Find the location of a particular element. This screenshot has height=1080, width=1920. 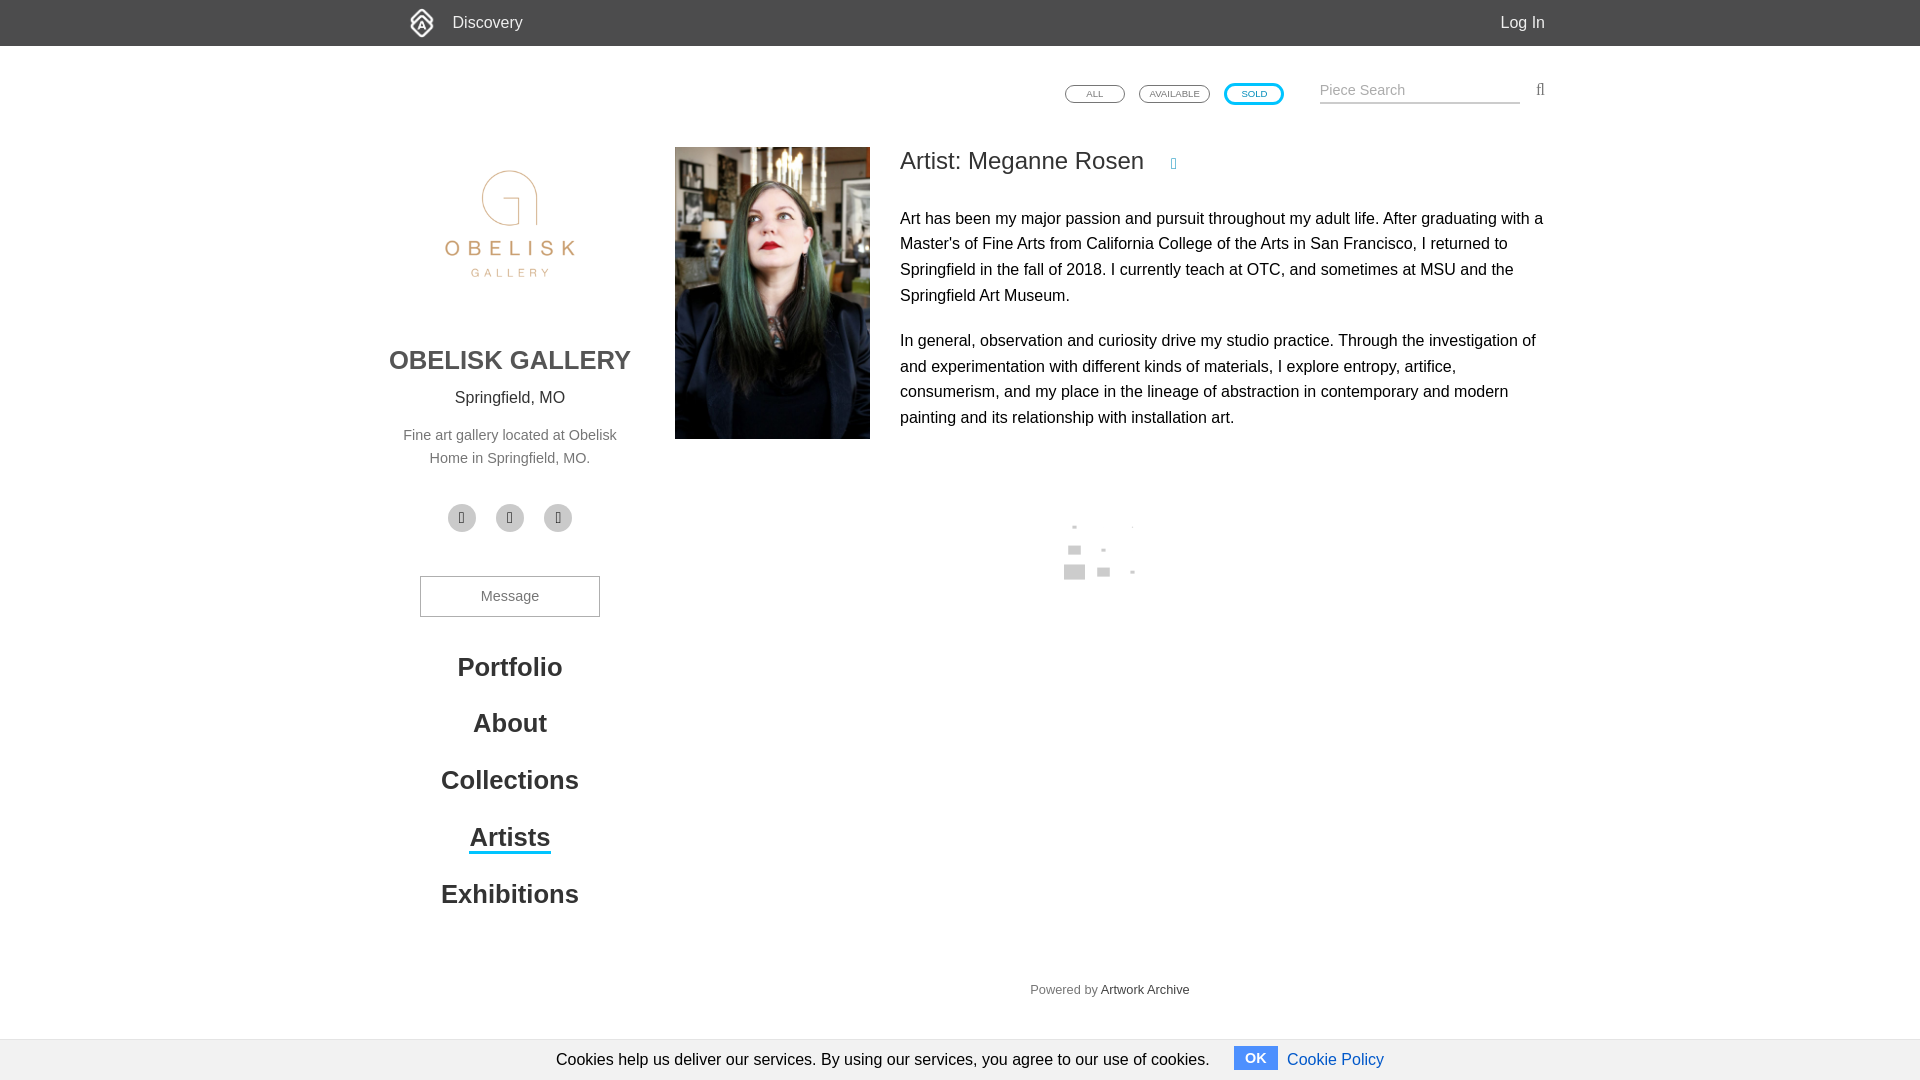

Collections is located at coordinates (510, 779).